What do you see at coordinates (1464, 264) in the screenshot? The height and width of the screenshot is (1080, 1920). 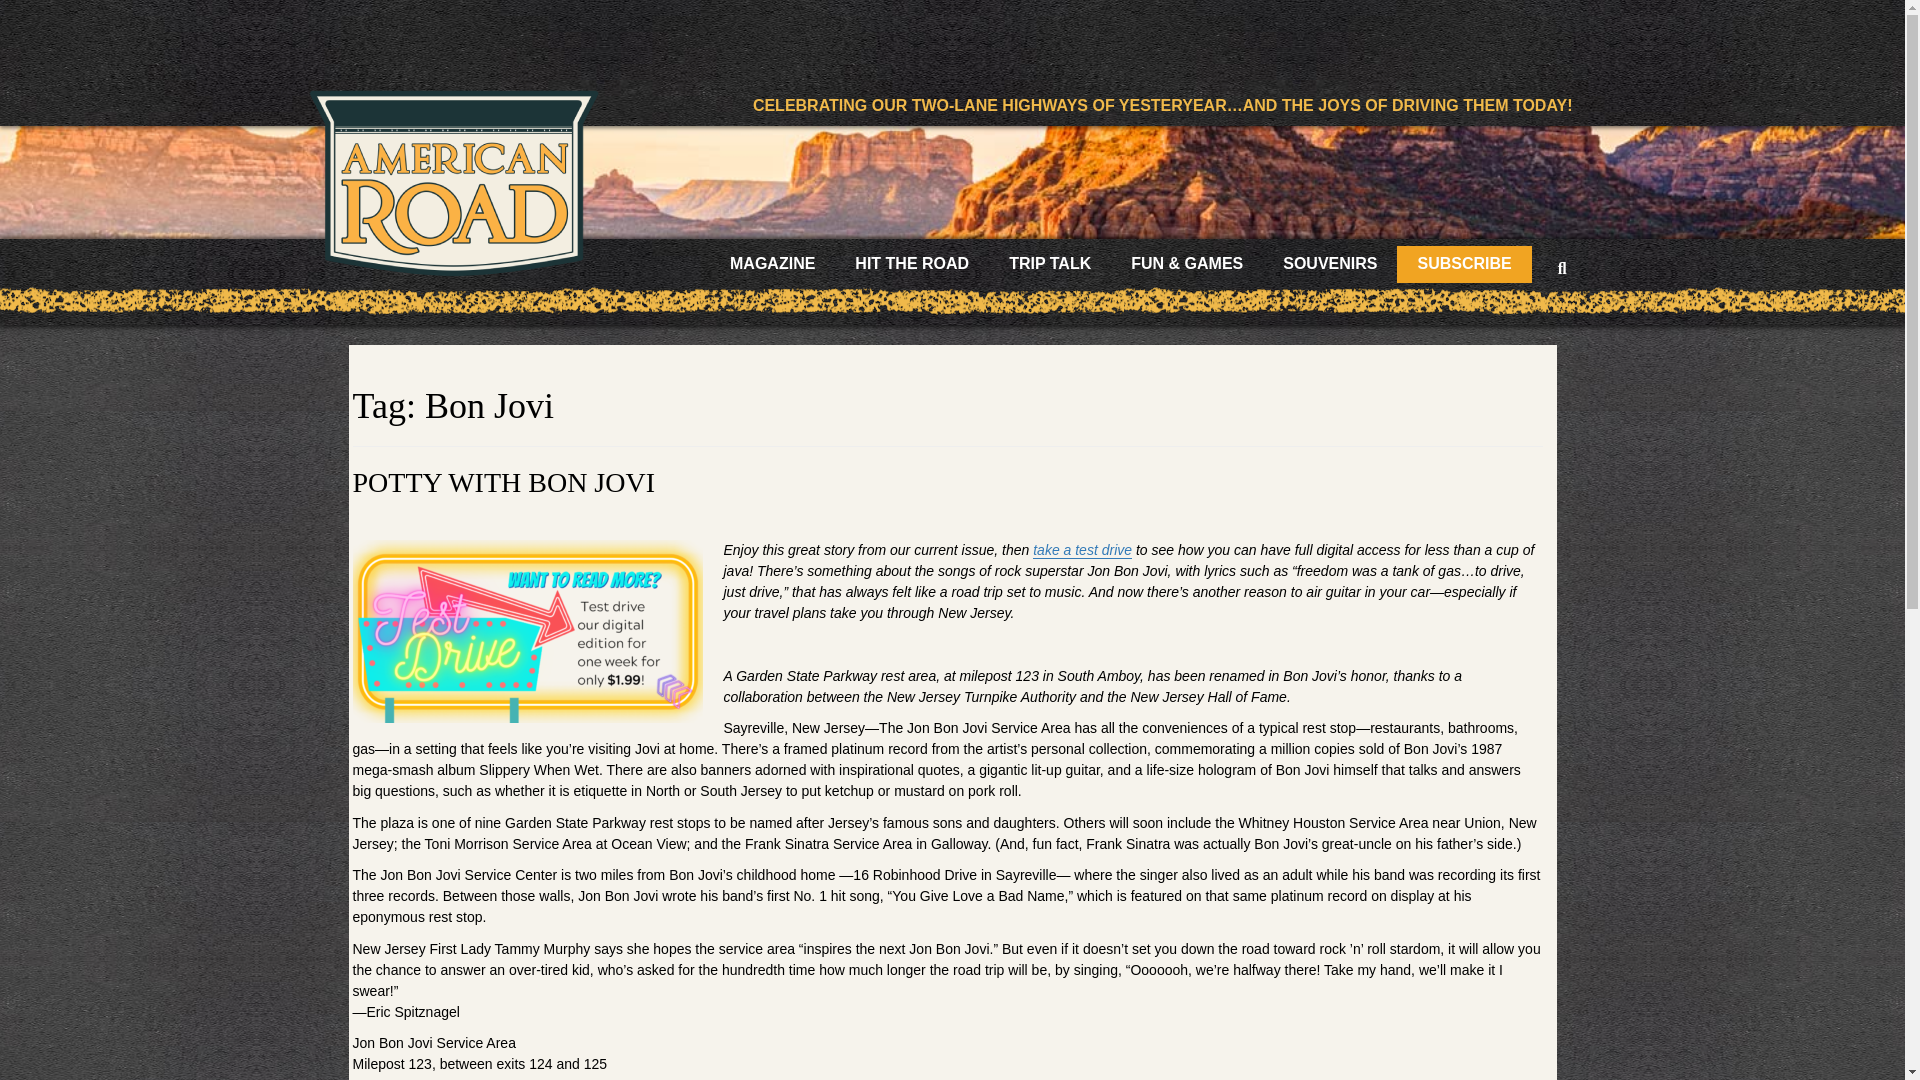 I see `SUBSCRIBE` at bounding box center [1464, 264].